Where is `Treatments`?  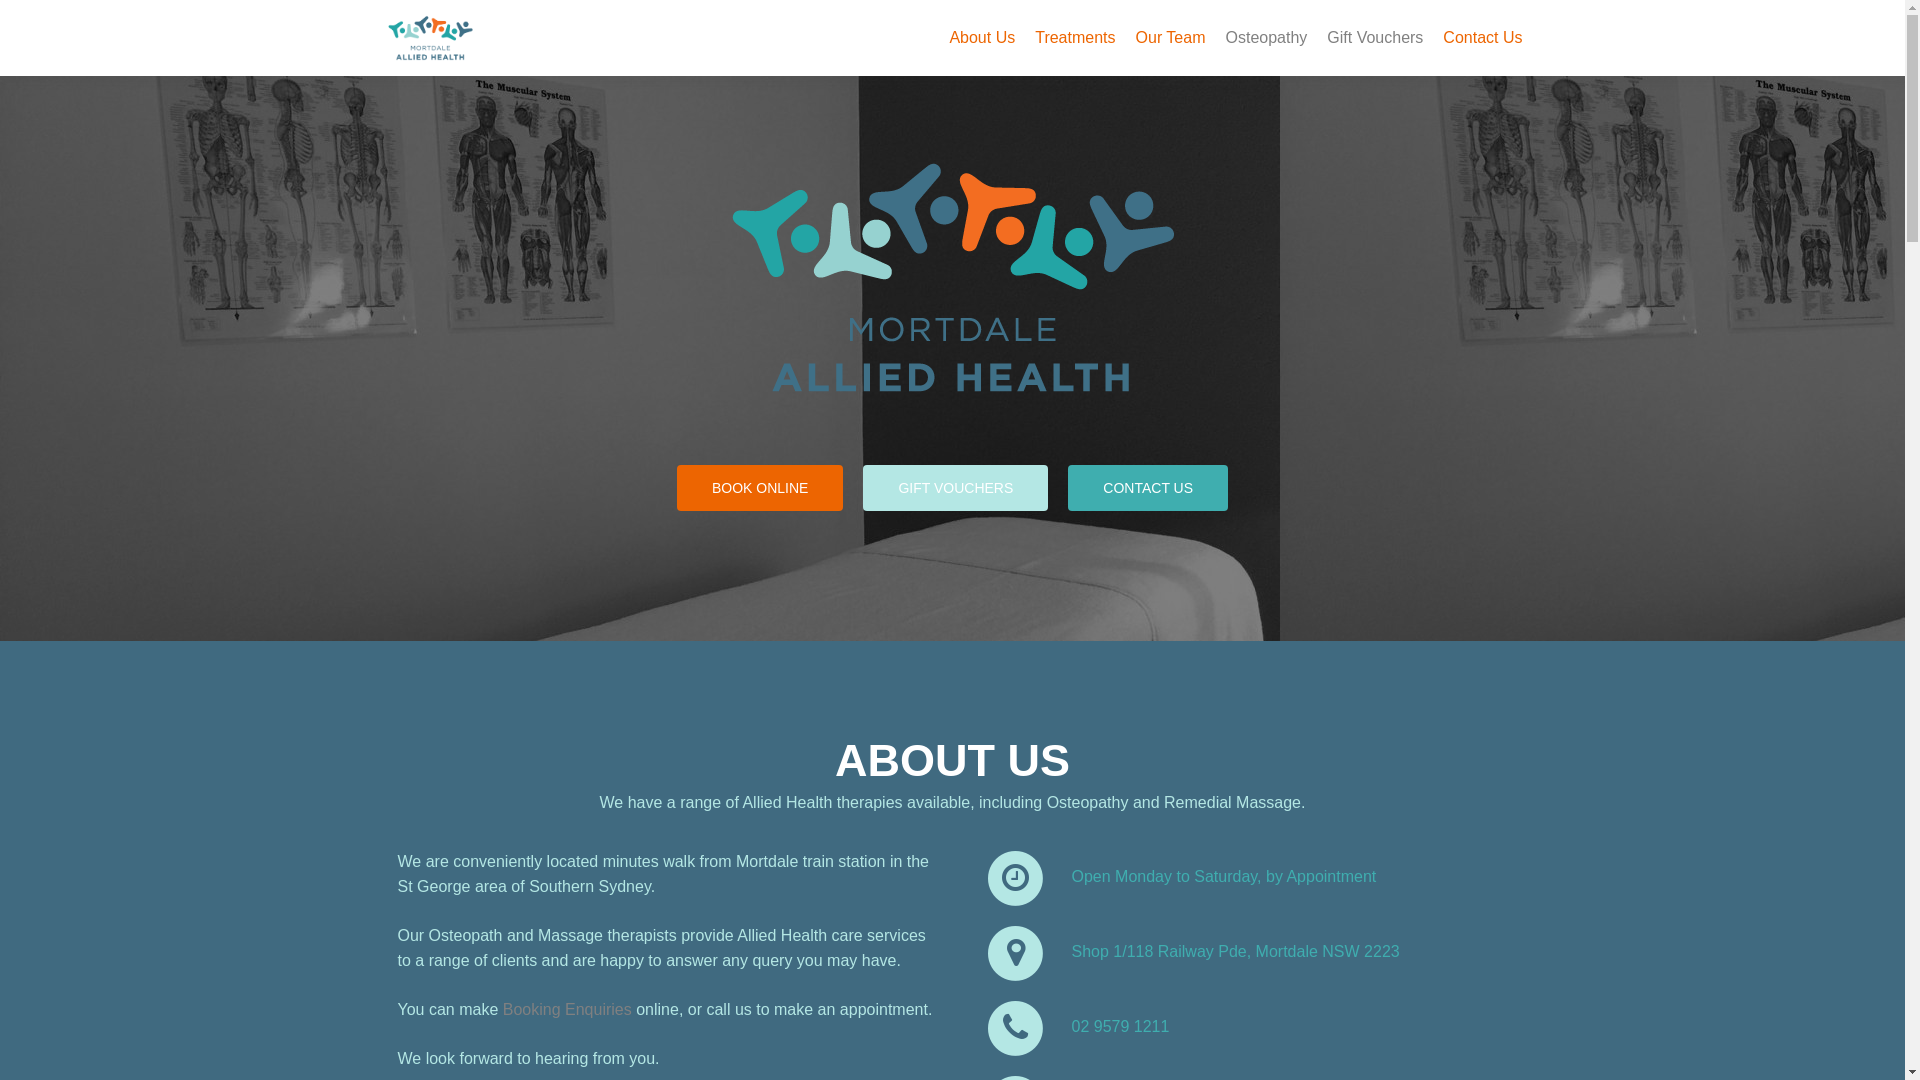 Treatments is located at coordinates (1075, 38).